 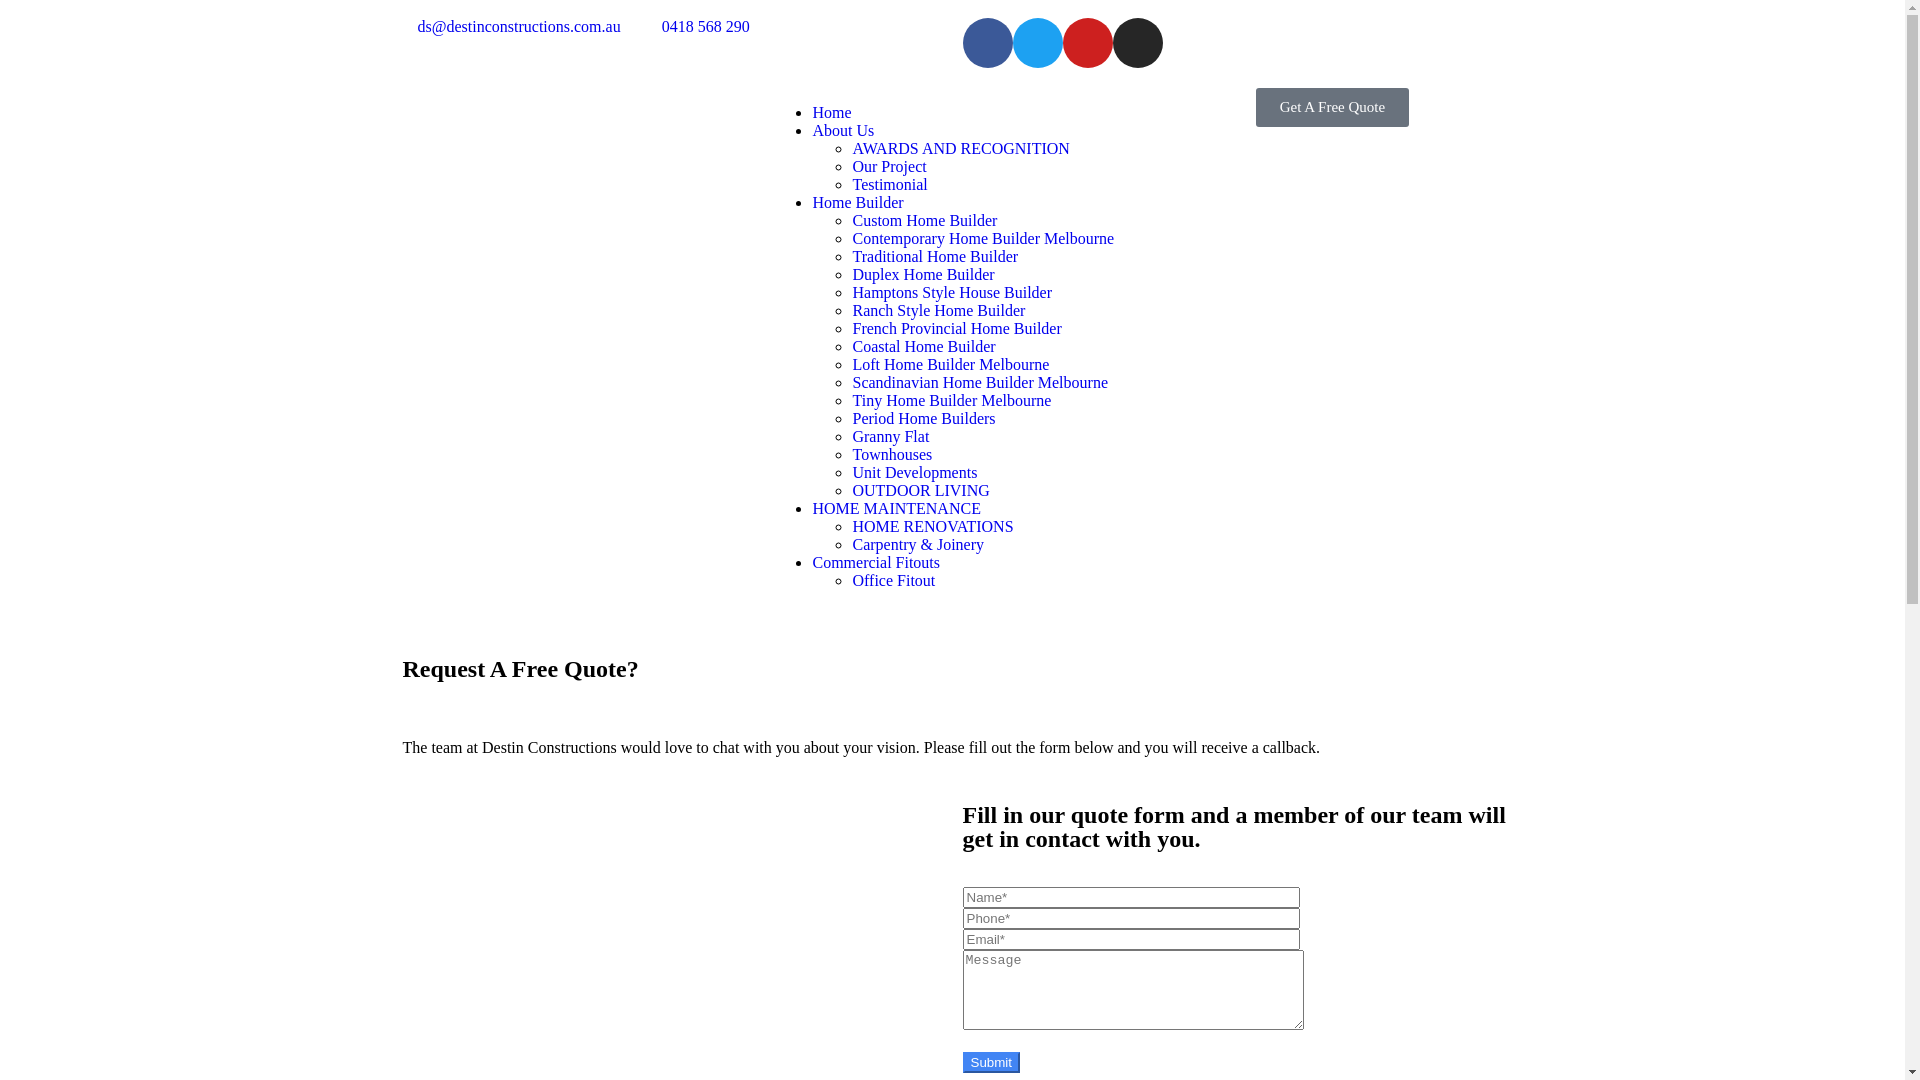 I want to click on Contemporary Home Builder Melbourne, so click(x=983, y=238).